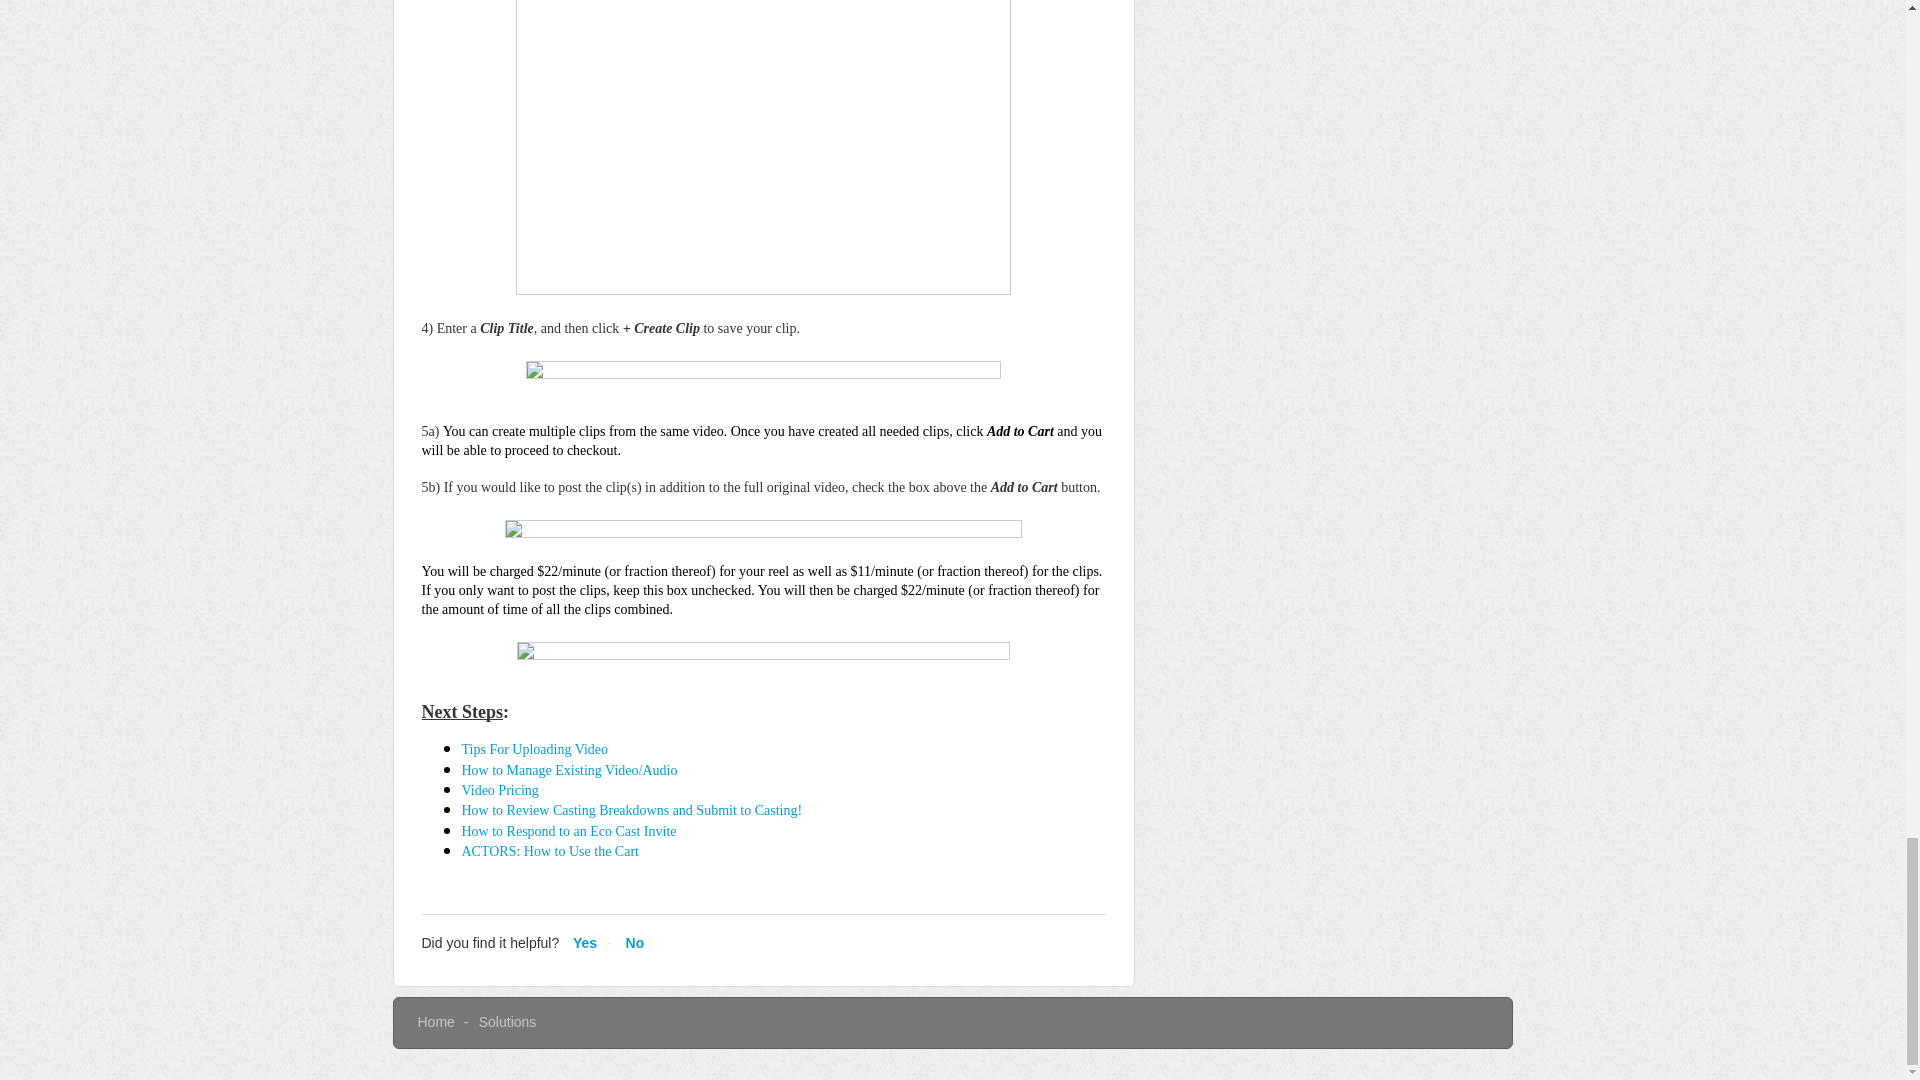 Image resolution: width=1920 pixels, height=1080 pixels. Describe the element at coordinates (500, 790) in the screenshot. I see `Video Pricing` at that location.